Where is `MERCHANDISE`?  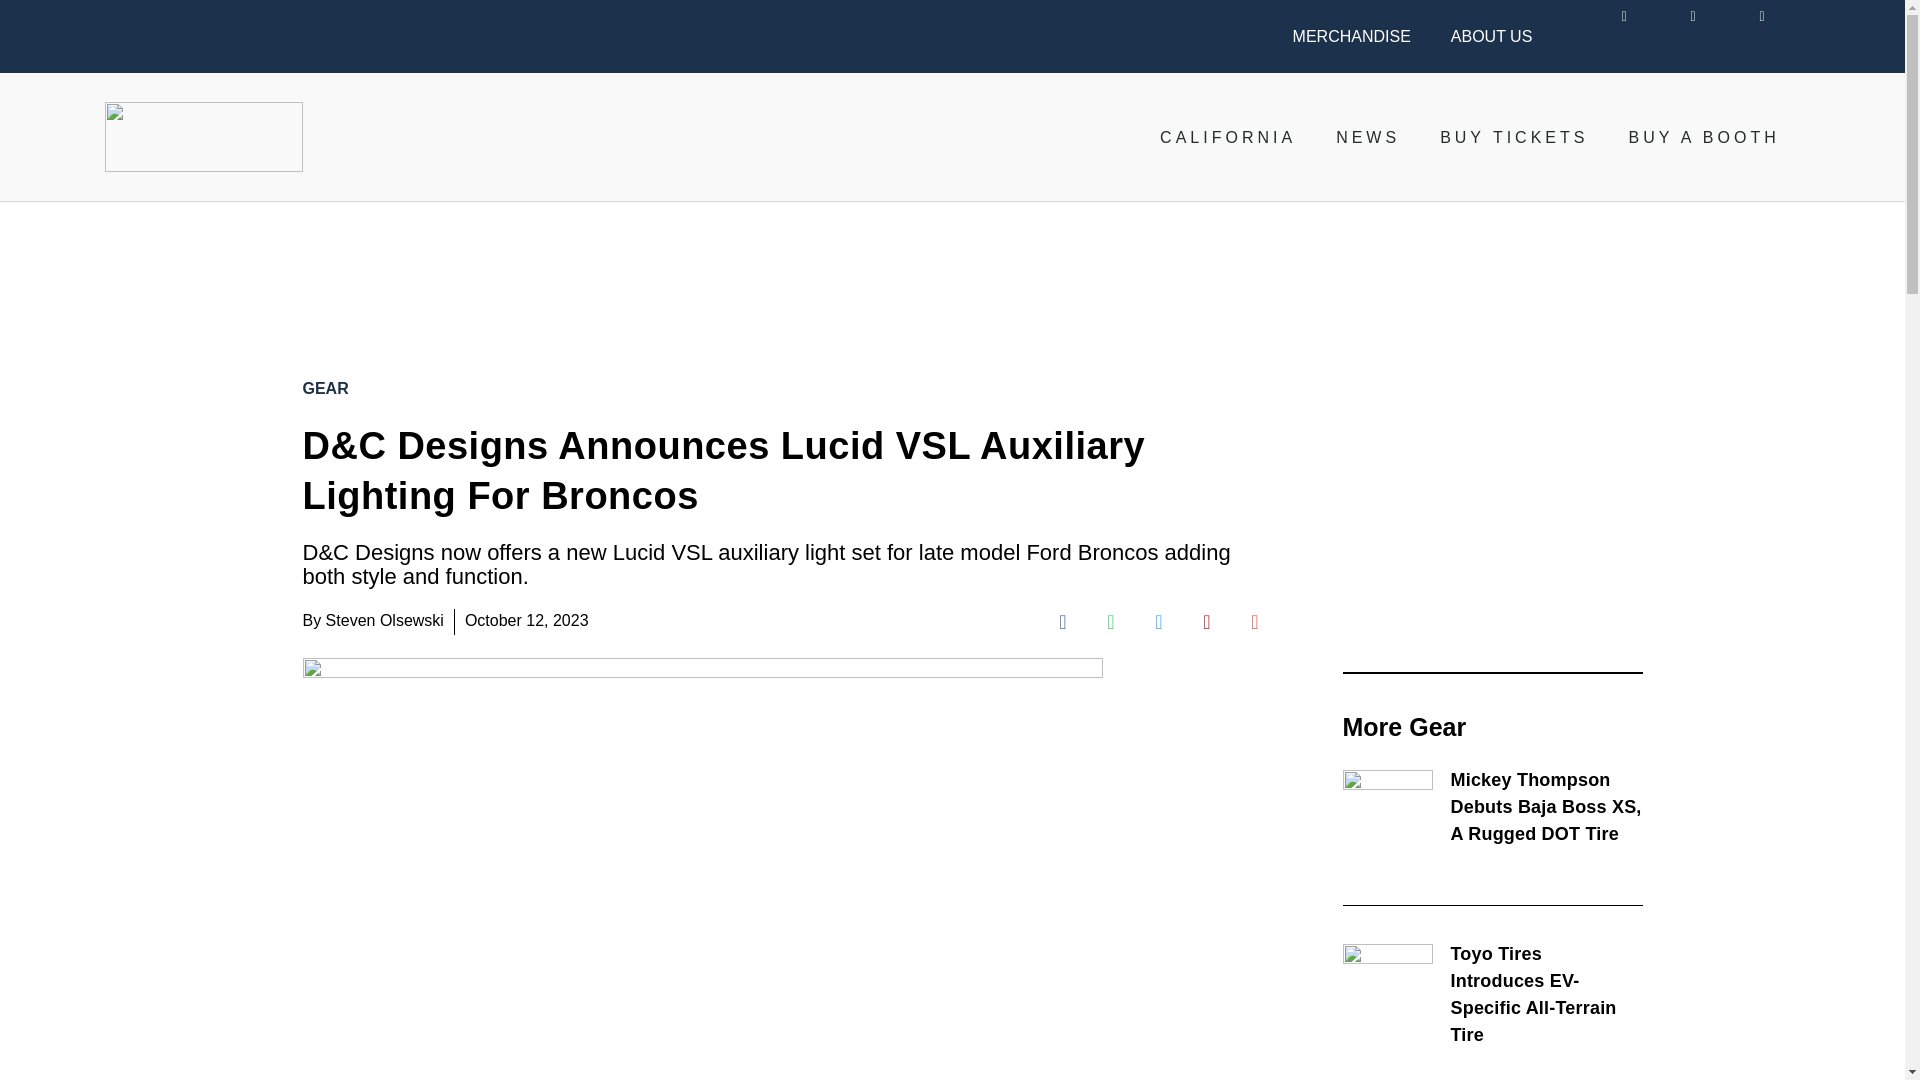
MERCHANDISE is located at coordinates (1351, 36).